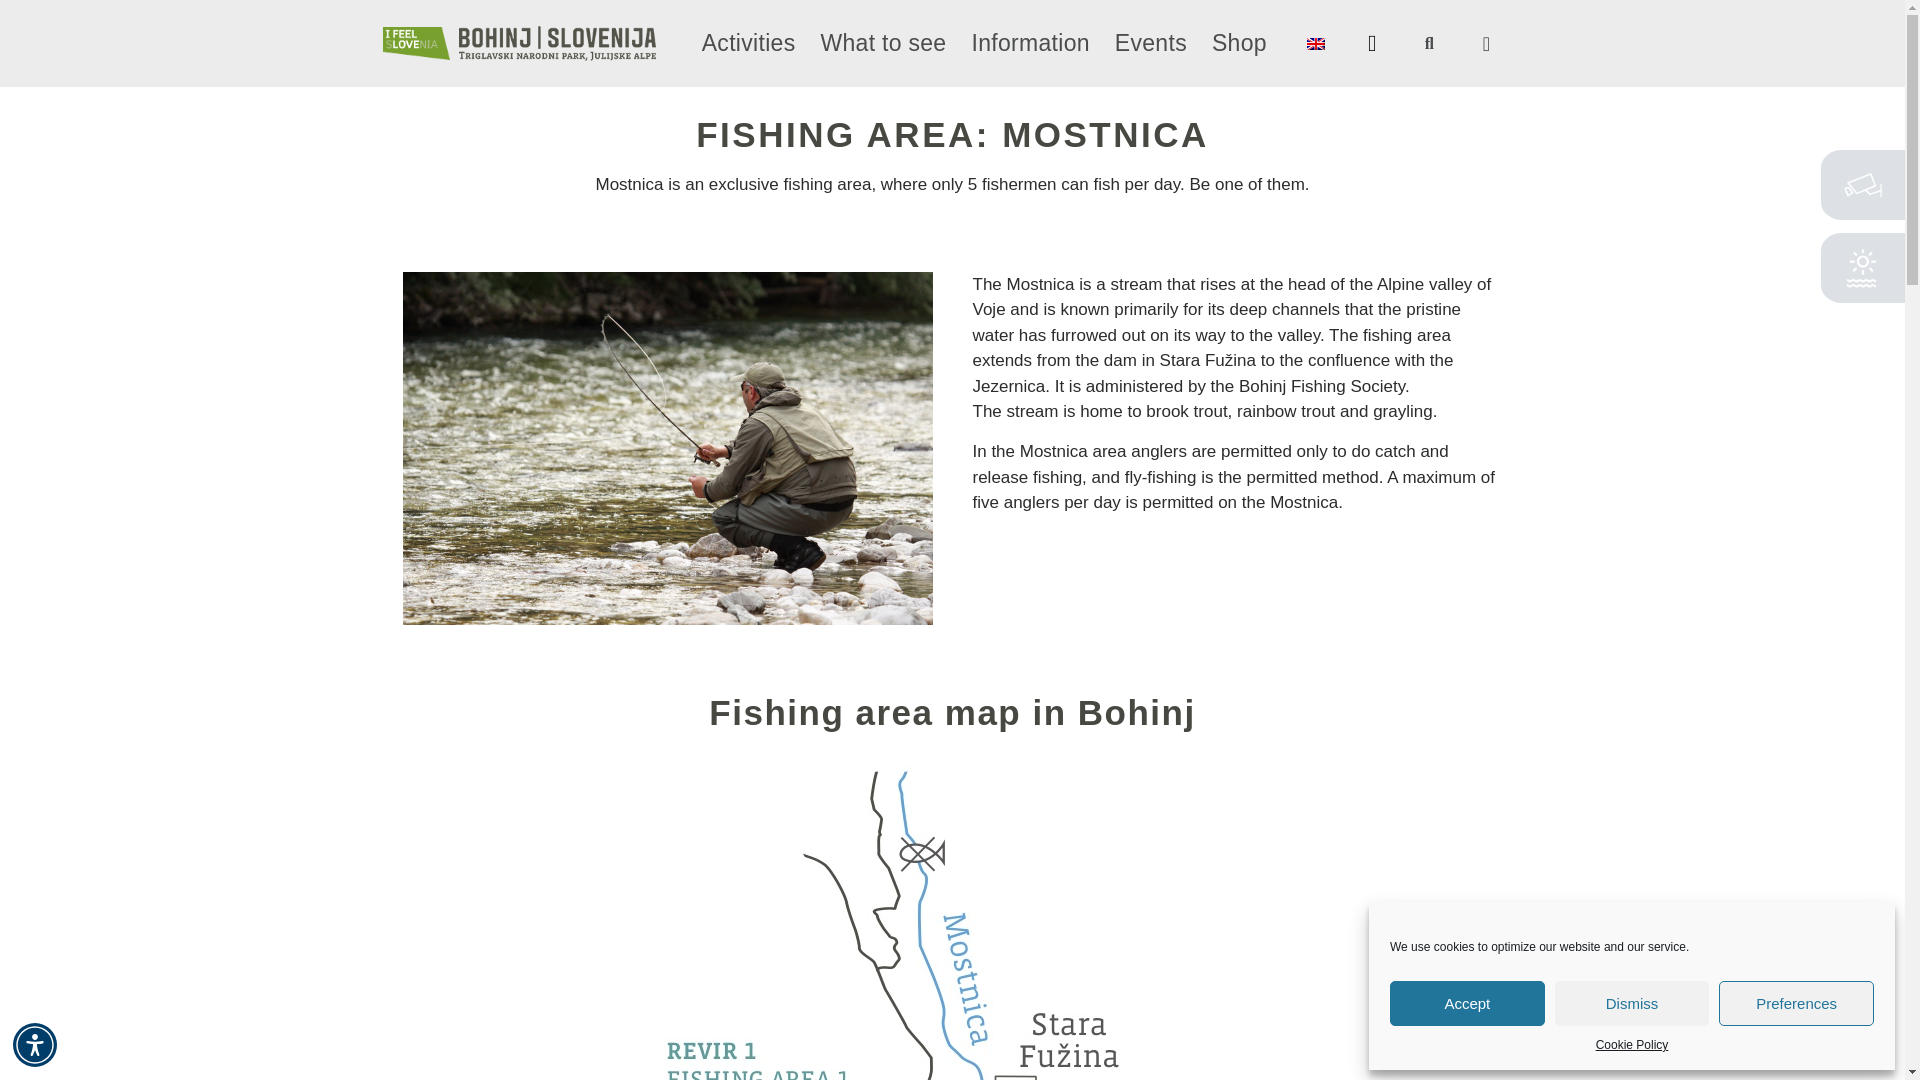 Image resolution: width=1920 pixels, height=1080 pixels. I want to click on Dismiss, so click(1632, 1003).